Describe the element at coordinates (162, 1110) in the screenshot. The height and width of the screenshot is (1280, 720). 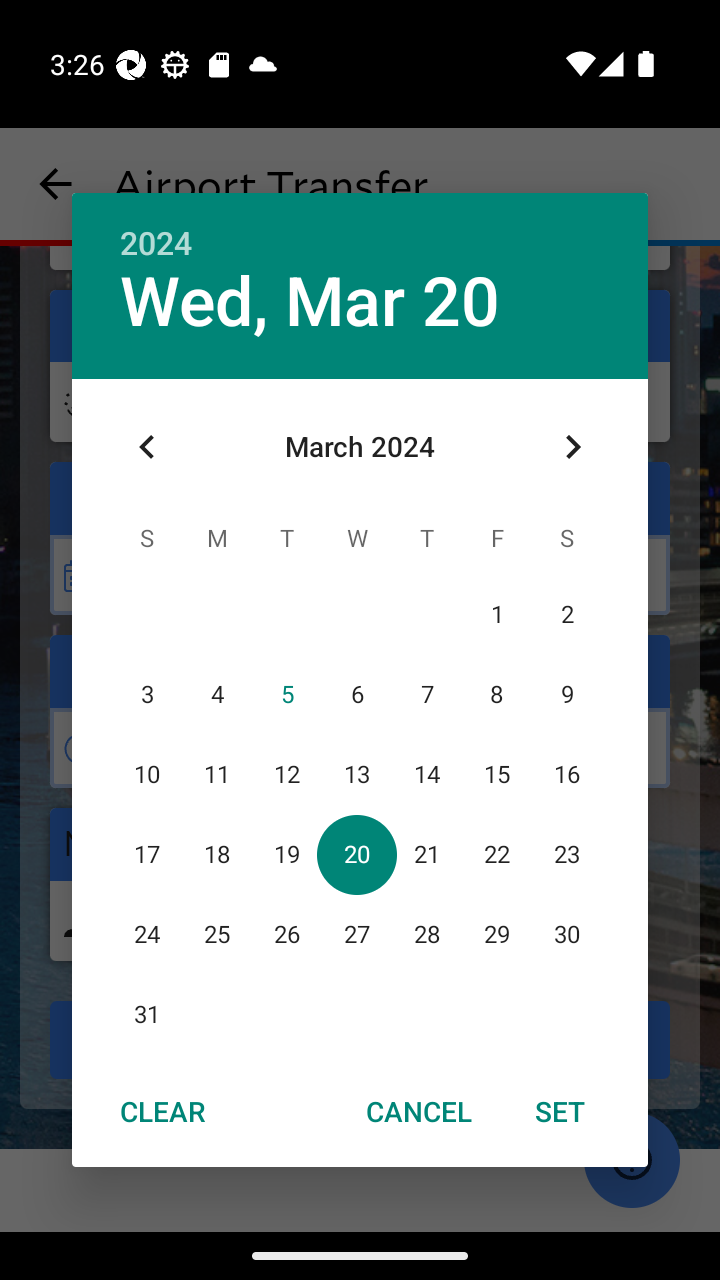
I see `CLEAR` at that location.